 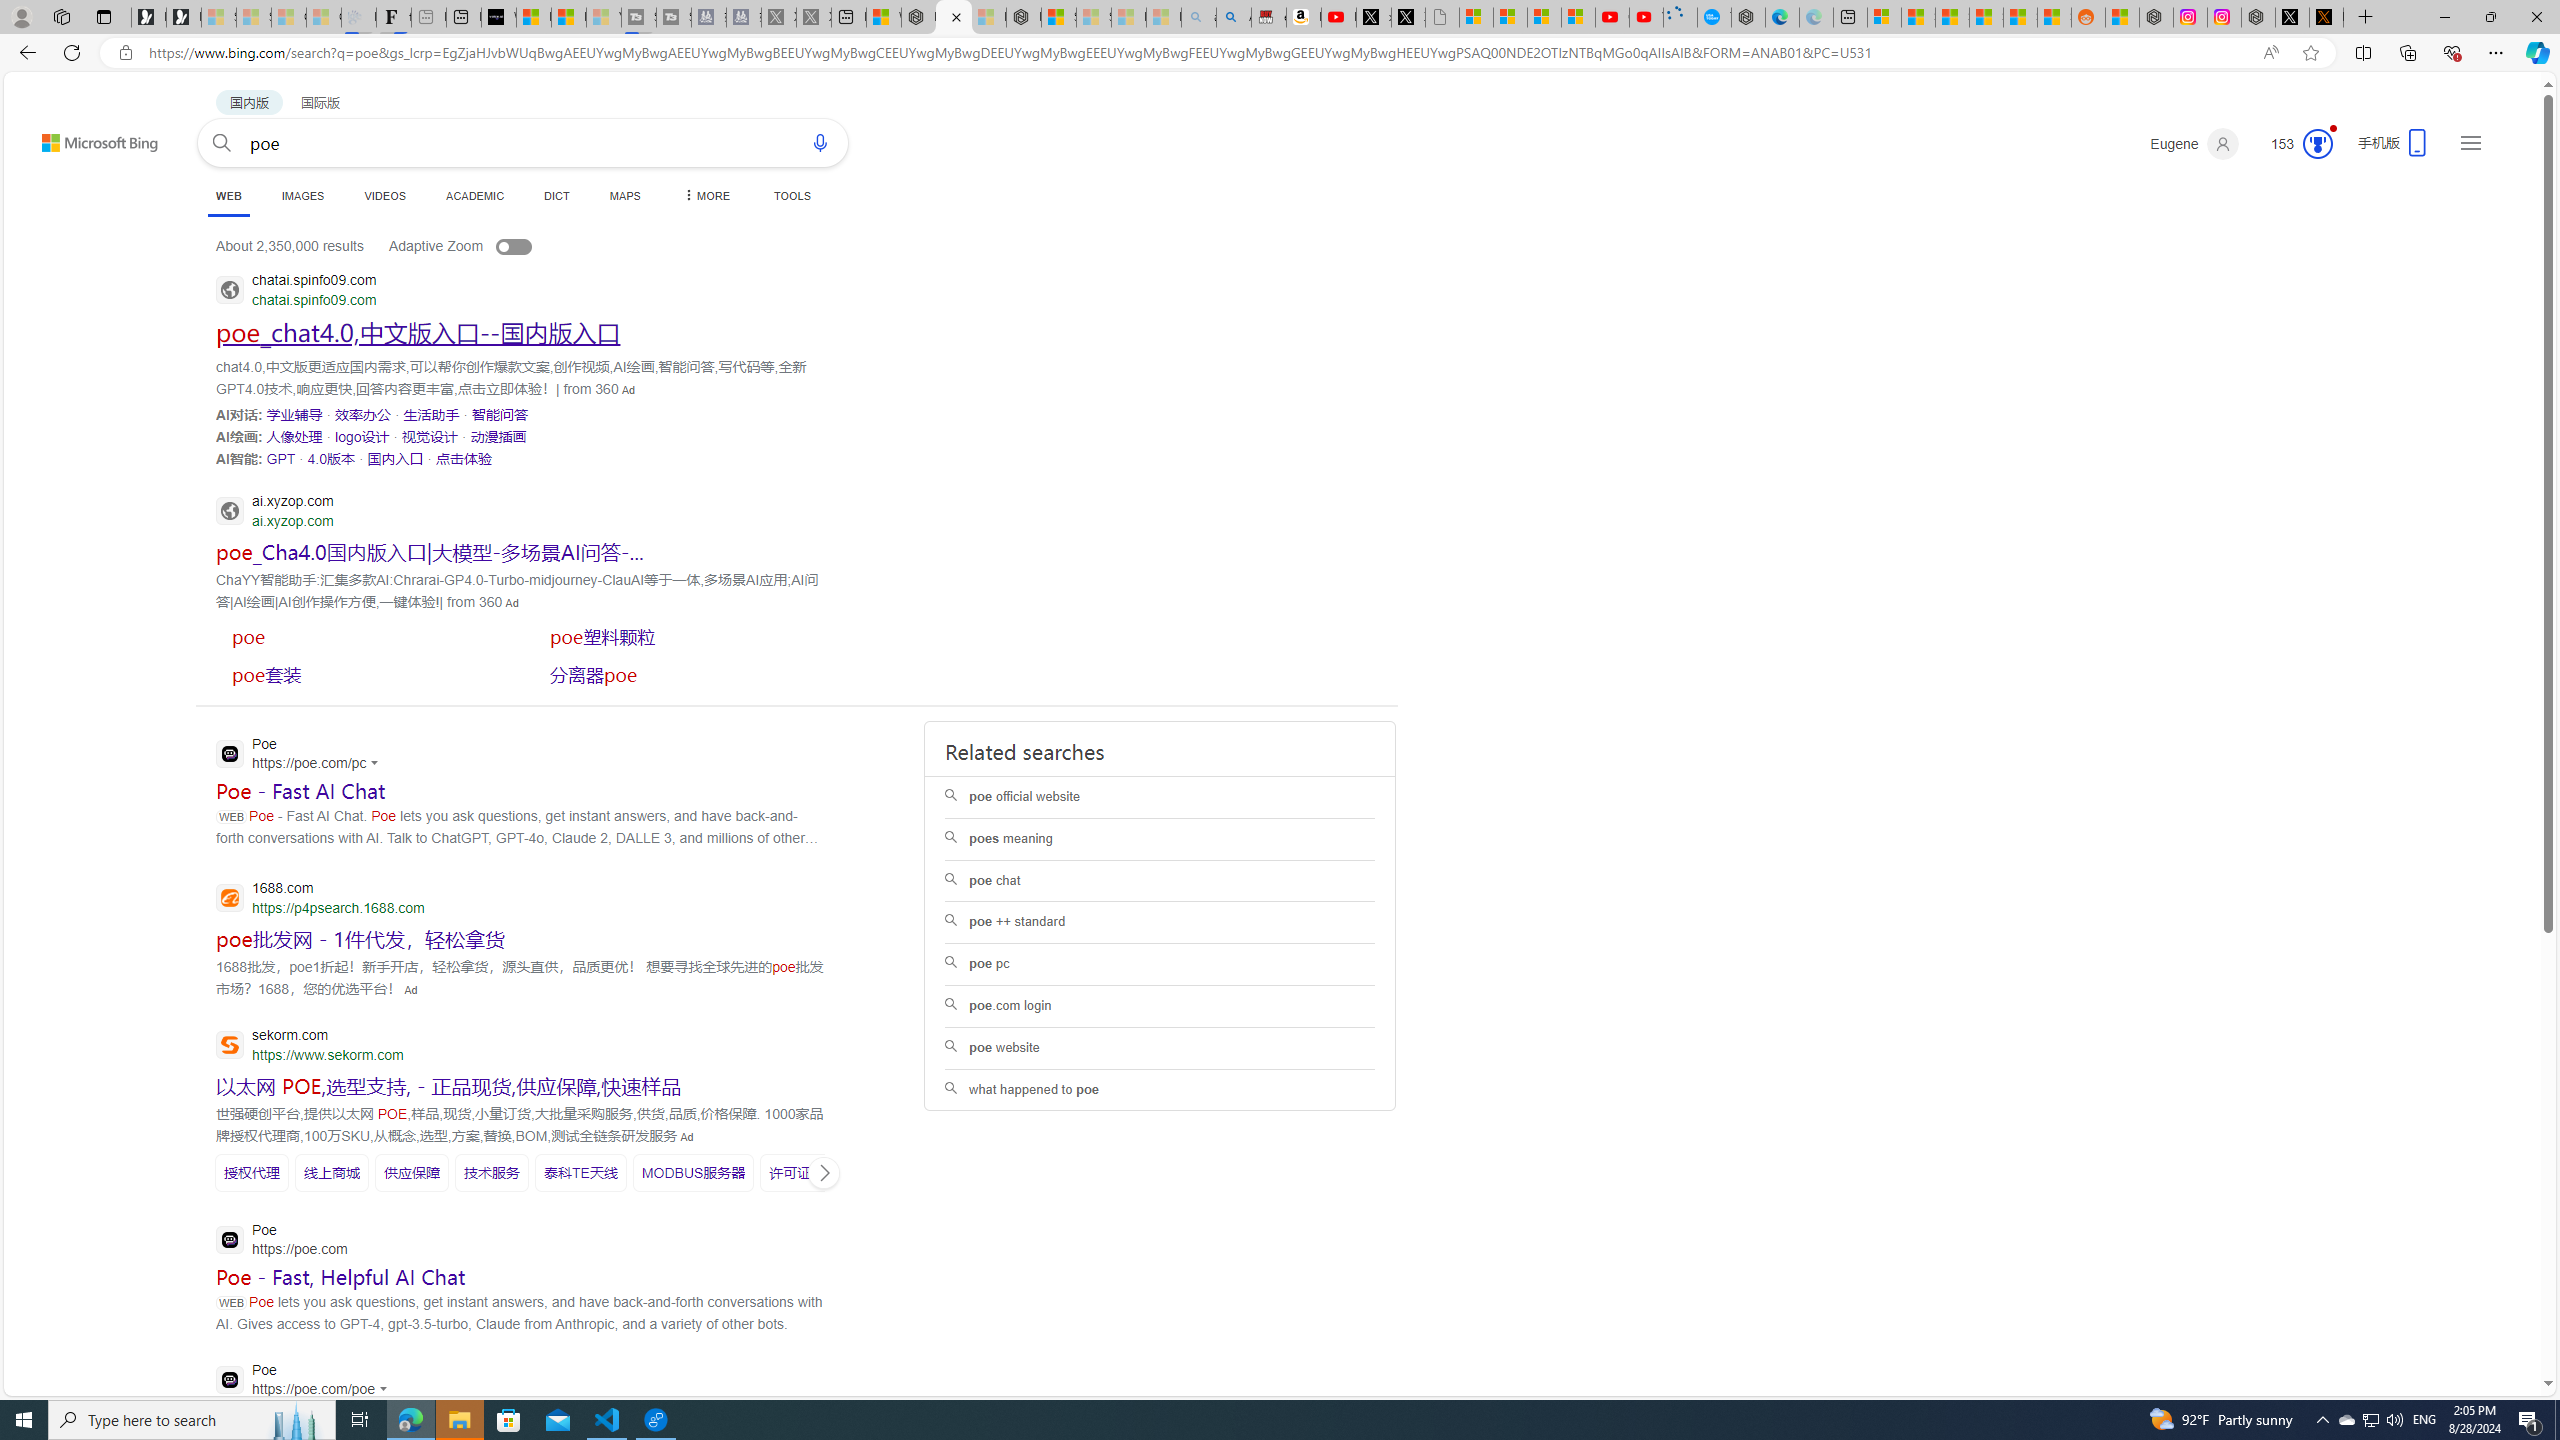 I want to click on Microsoft Rewards 150, so click(x=2294, y=144).